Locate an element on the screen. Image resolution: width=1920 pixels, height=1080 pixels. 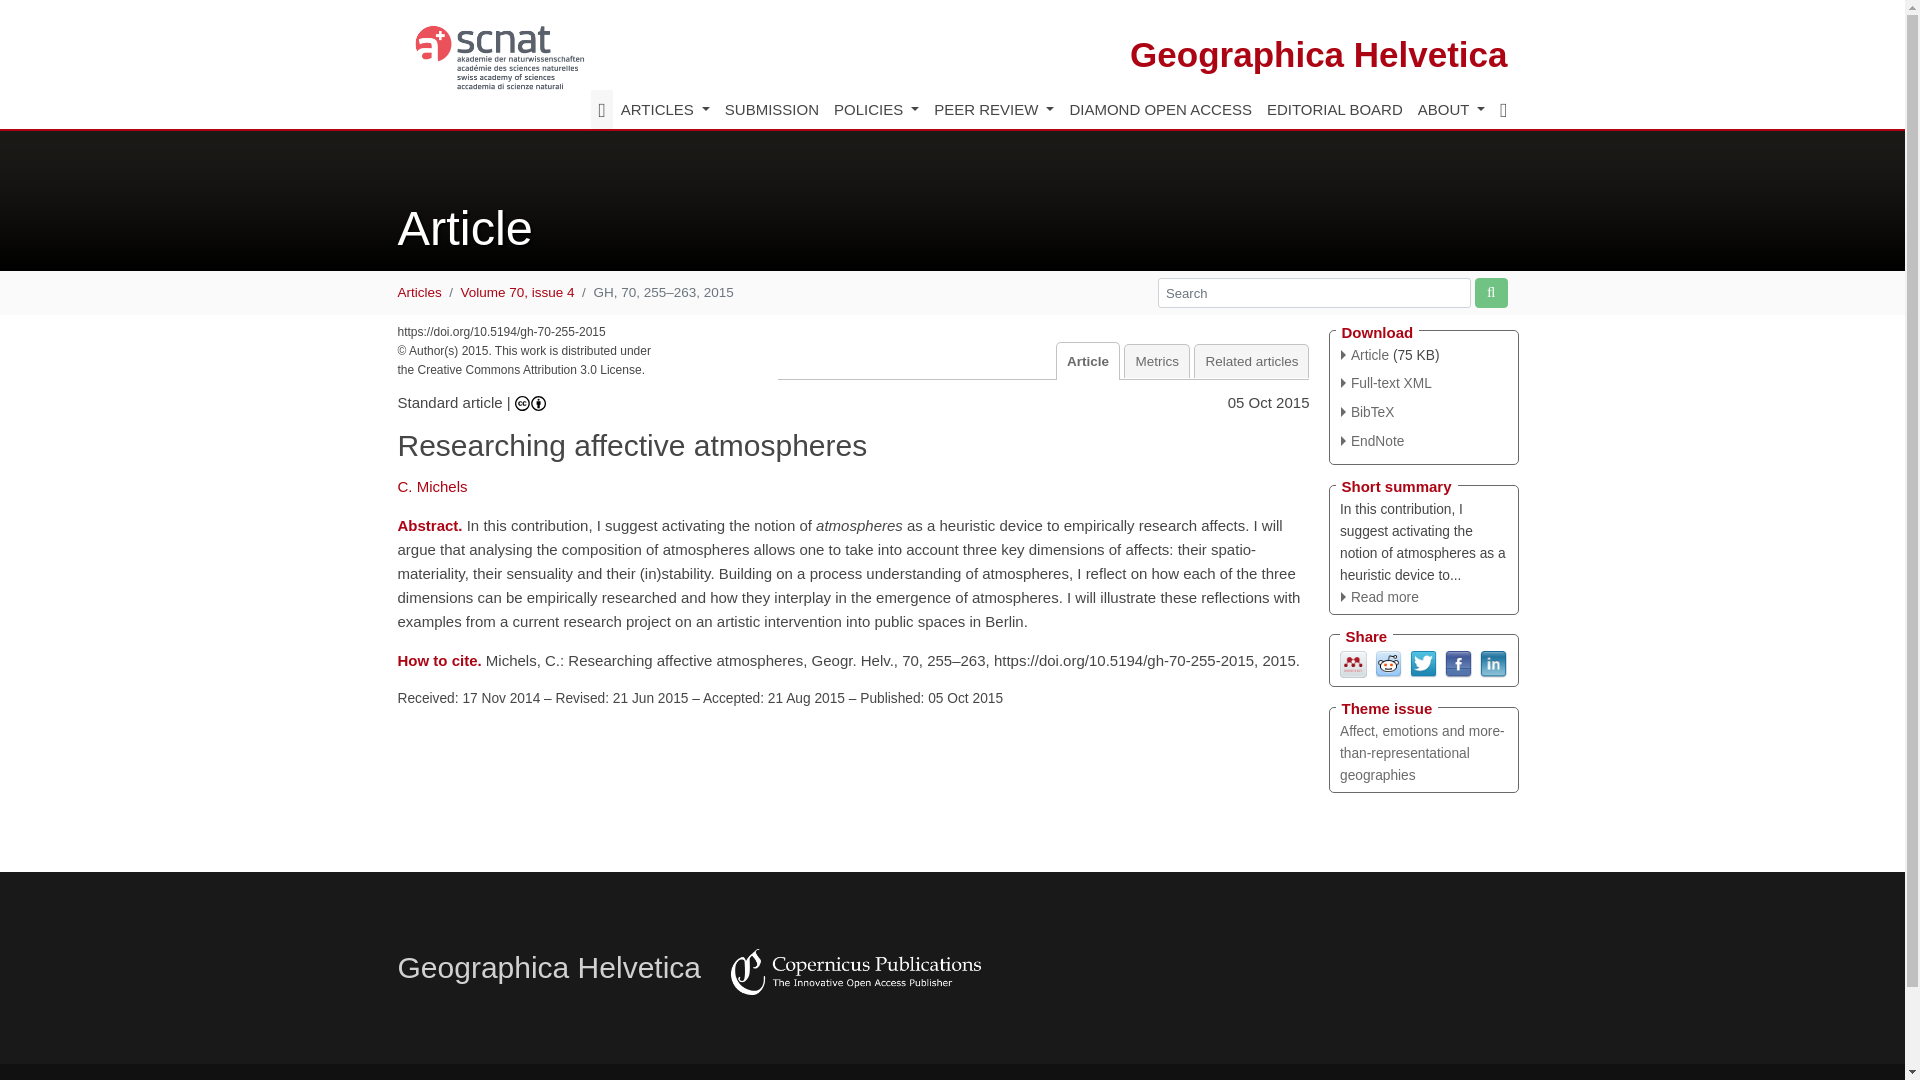
Geographica Helvetica is located at coordinates (1318, 54).